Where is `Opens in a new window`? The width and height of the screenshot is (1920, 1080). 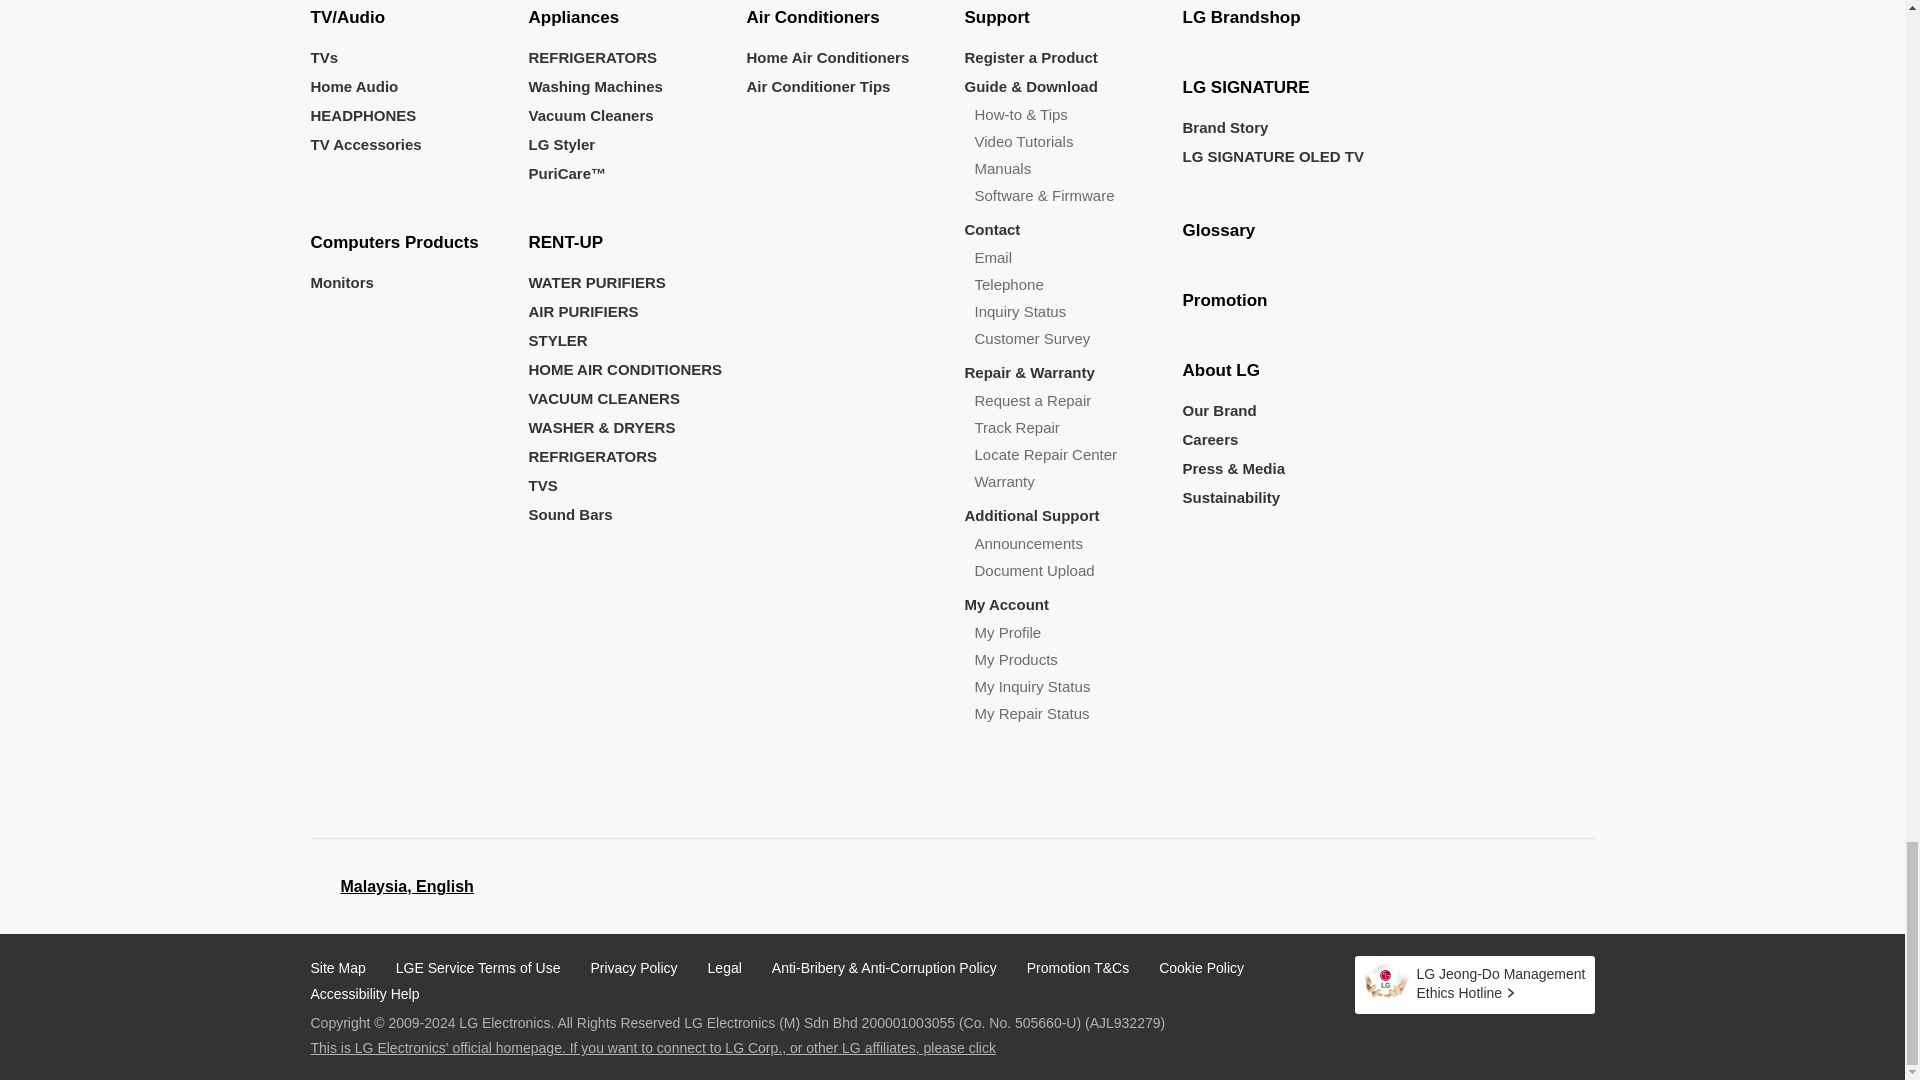
Opens in a new window is located at coordinates (1534, 886).